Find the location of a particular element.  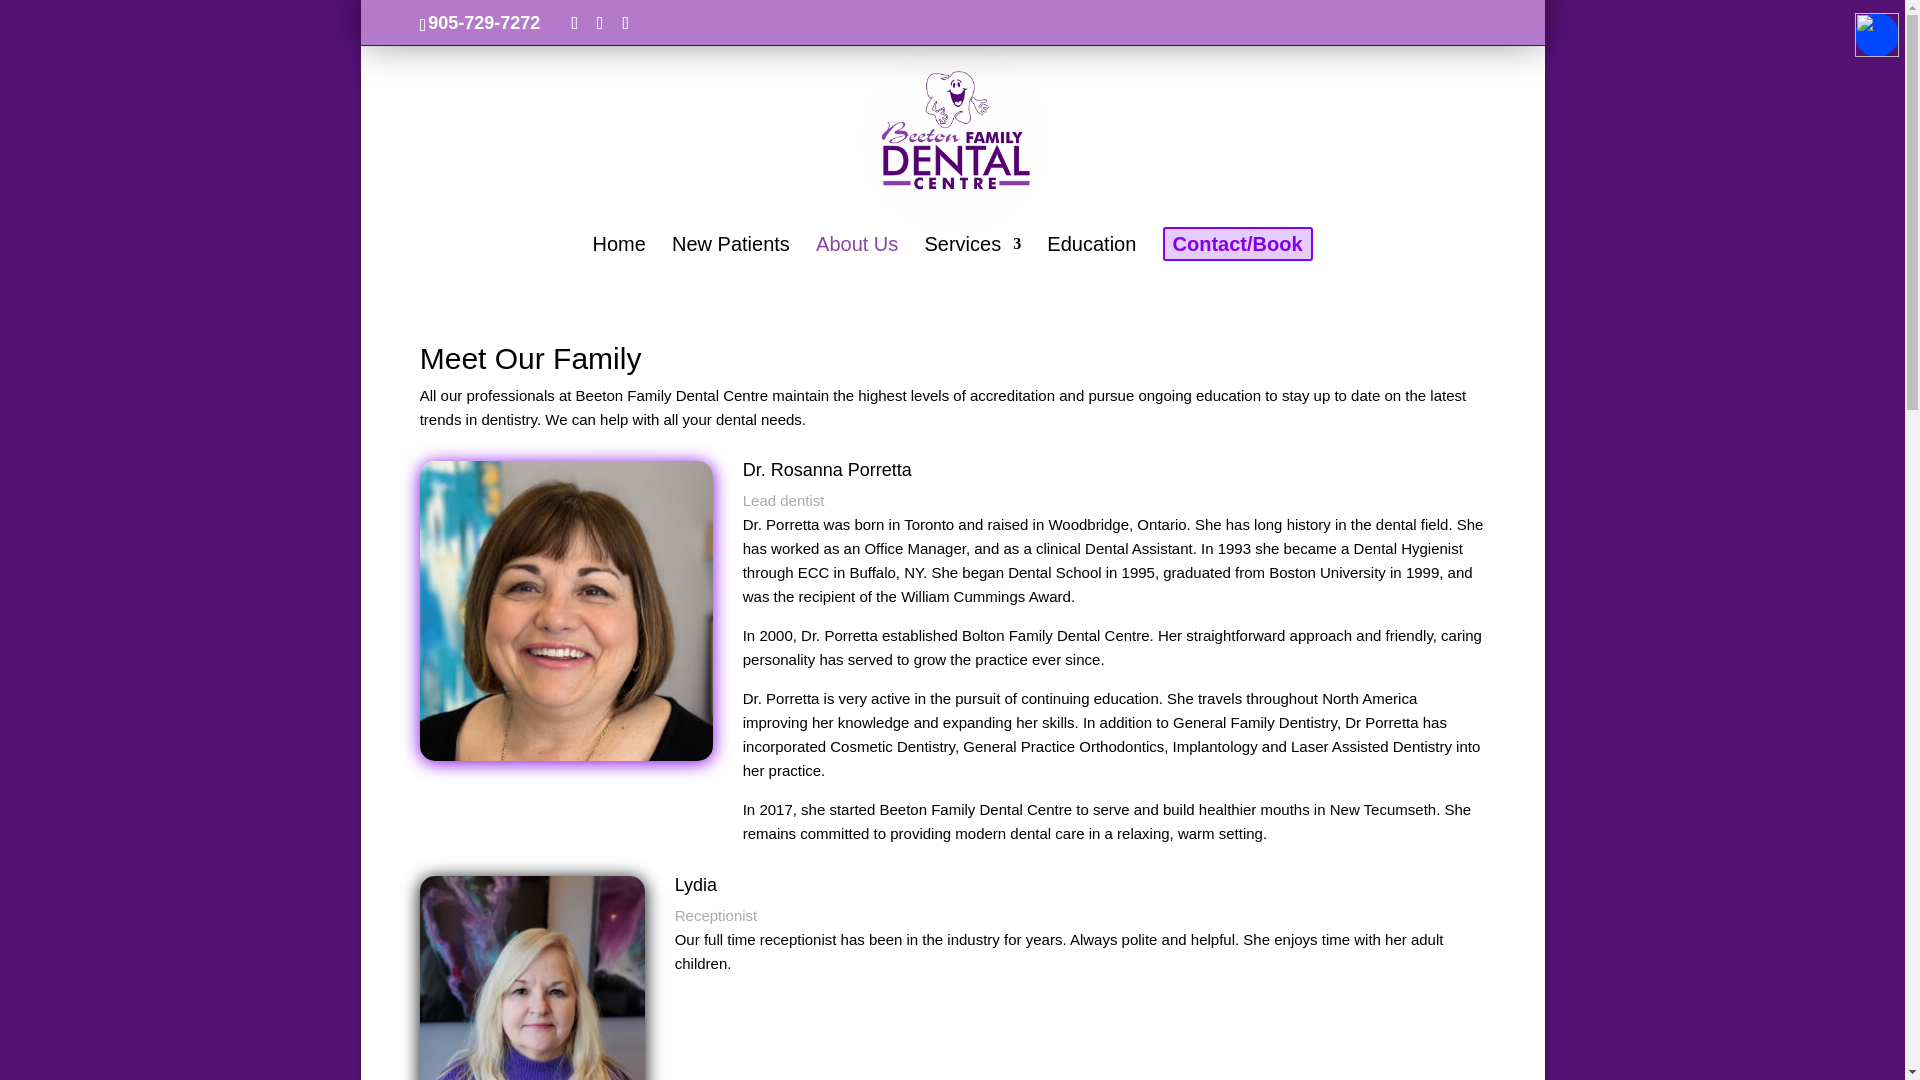

Education is located at coordinates (1091, 260).